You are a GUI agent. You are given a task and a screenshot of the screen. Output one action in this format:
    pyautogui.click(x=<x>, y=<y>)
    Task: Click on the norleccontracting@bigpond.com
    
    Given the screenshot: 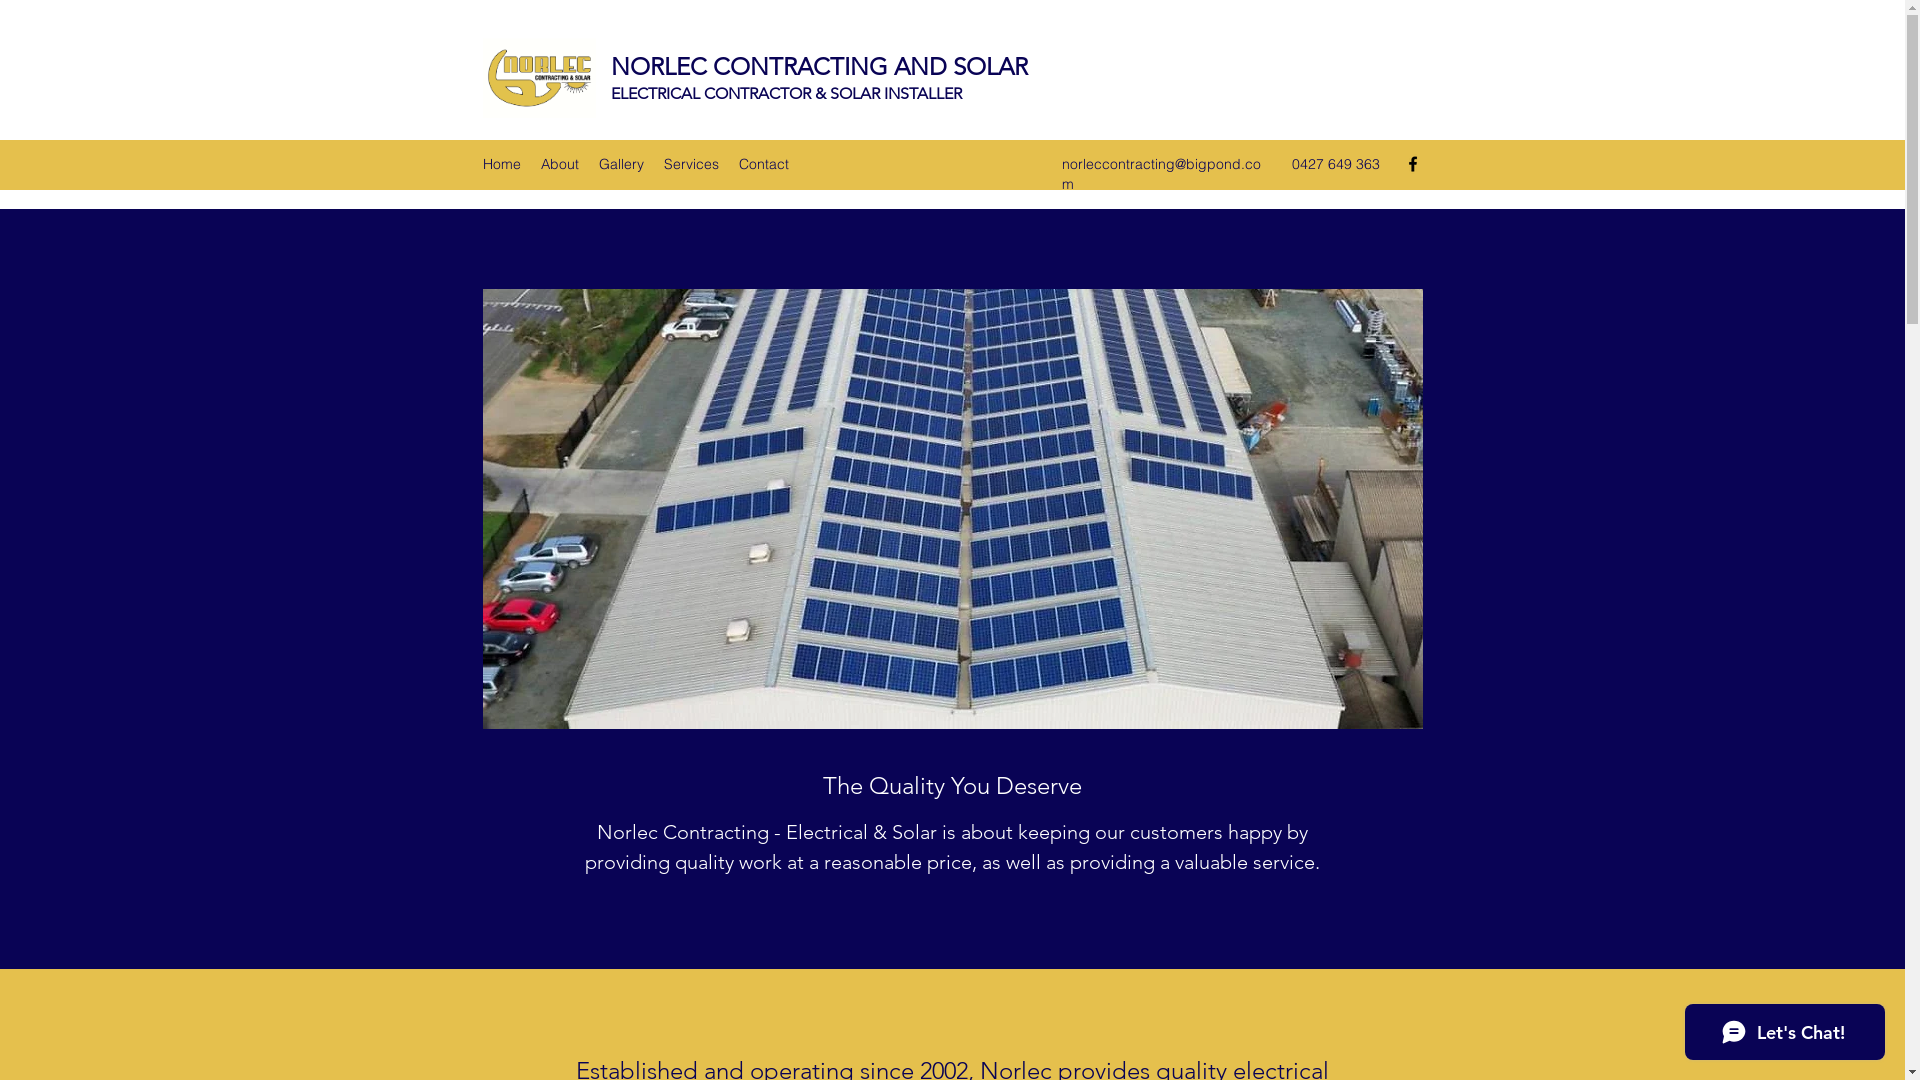 What is the action you would take?
    pyautogui.click(x=1162, y=174)
    